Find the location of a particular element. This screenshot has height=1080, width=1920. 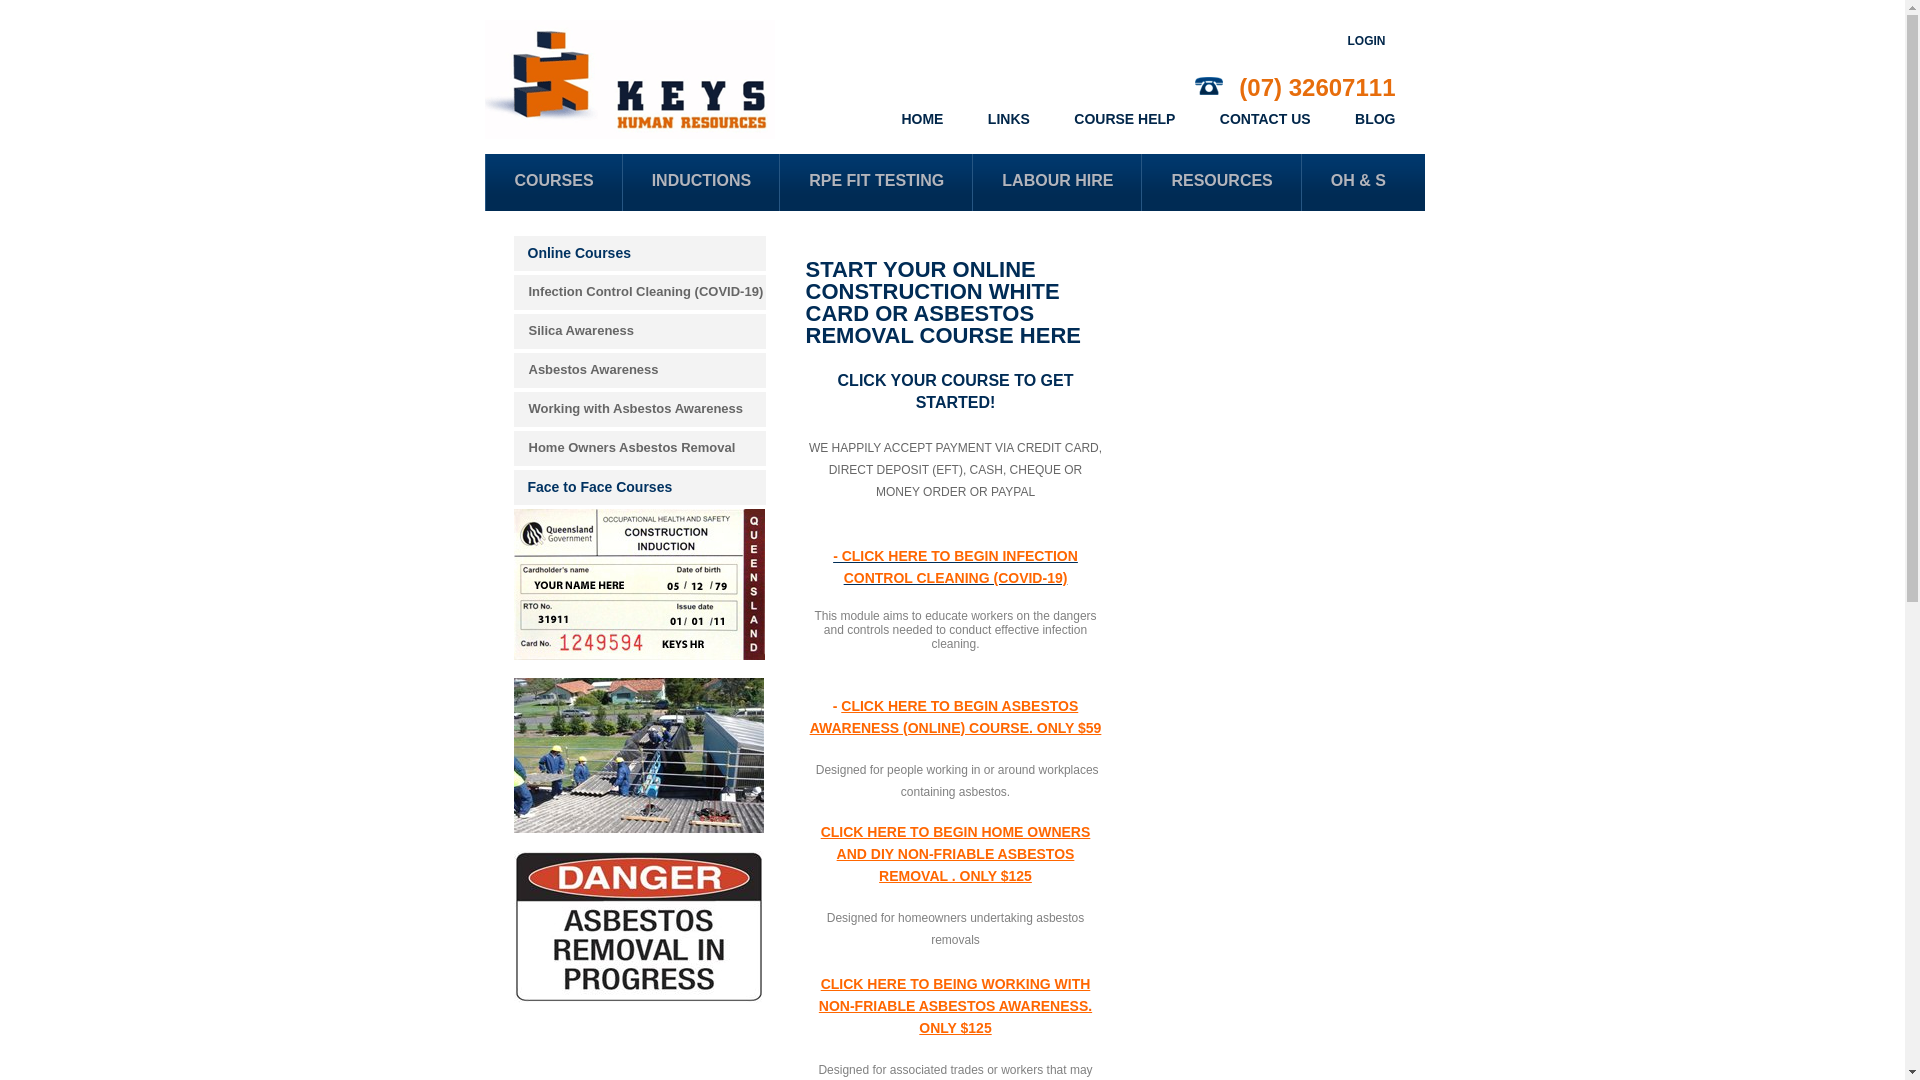

Asbestos Awareness is located at coordinates (640, 370).